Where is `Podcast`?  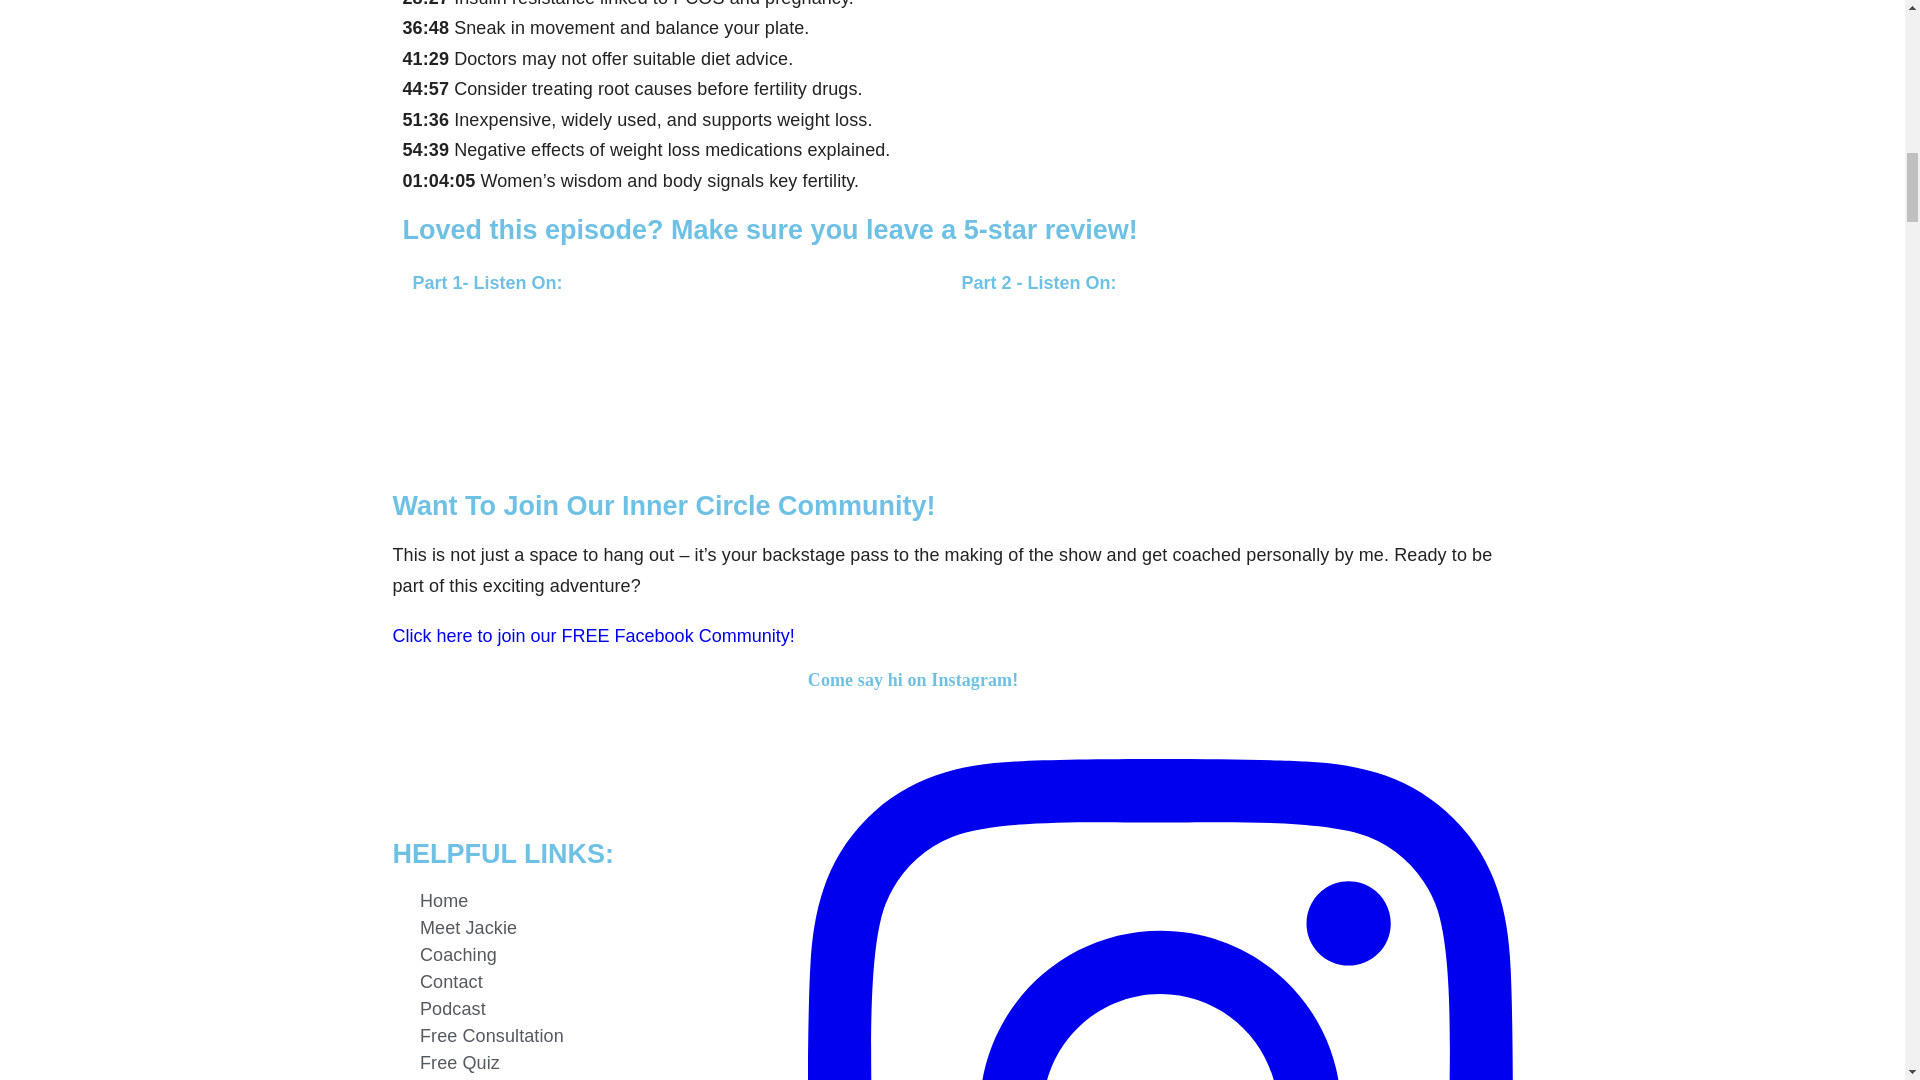
Podcast is located at coordinates (589, 1008).